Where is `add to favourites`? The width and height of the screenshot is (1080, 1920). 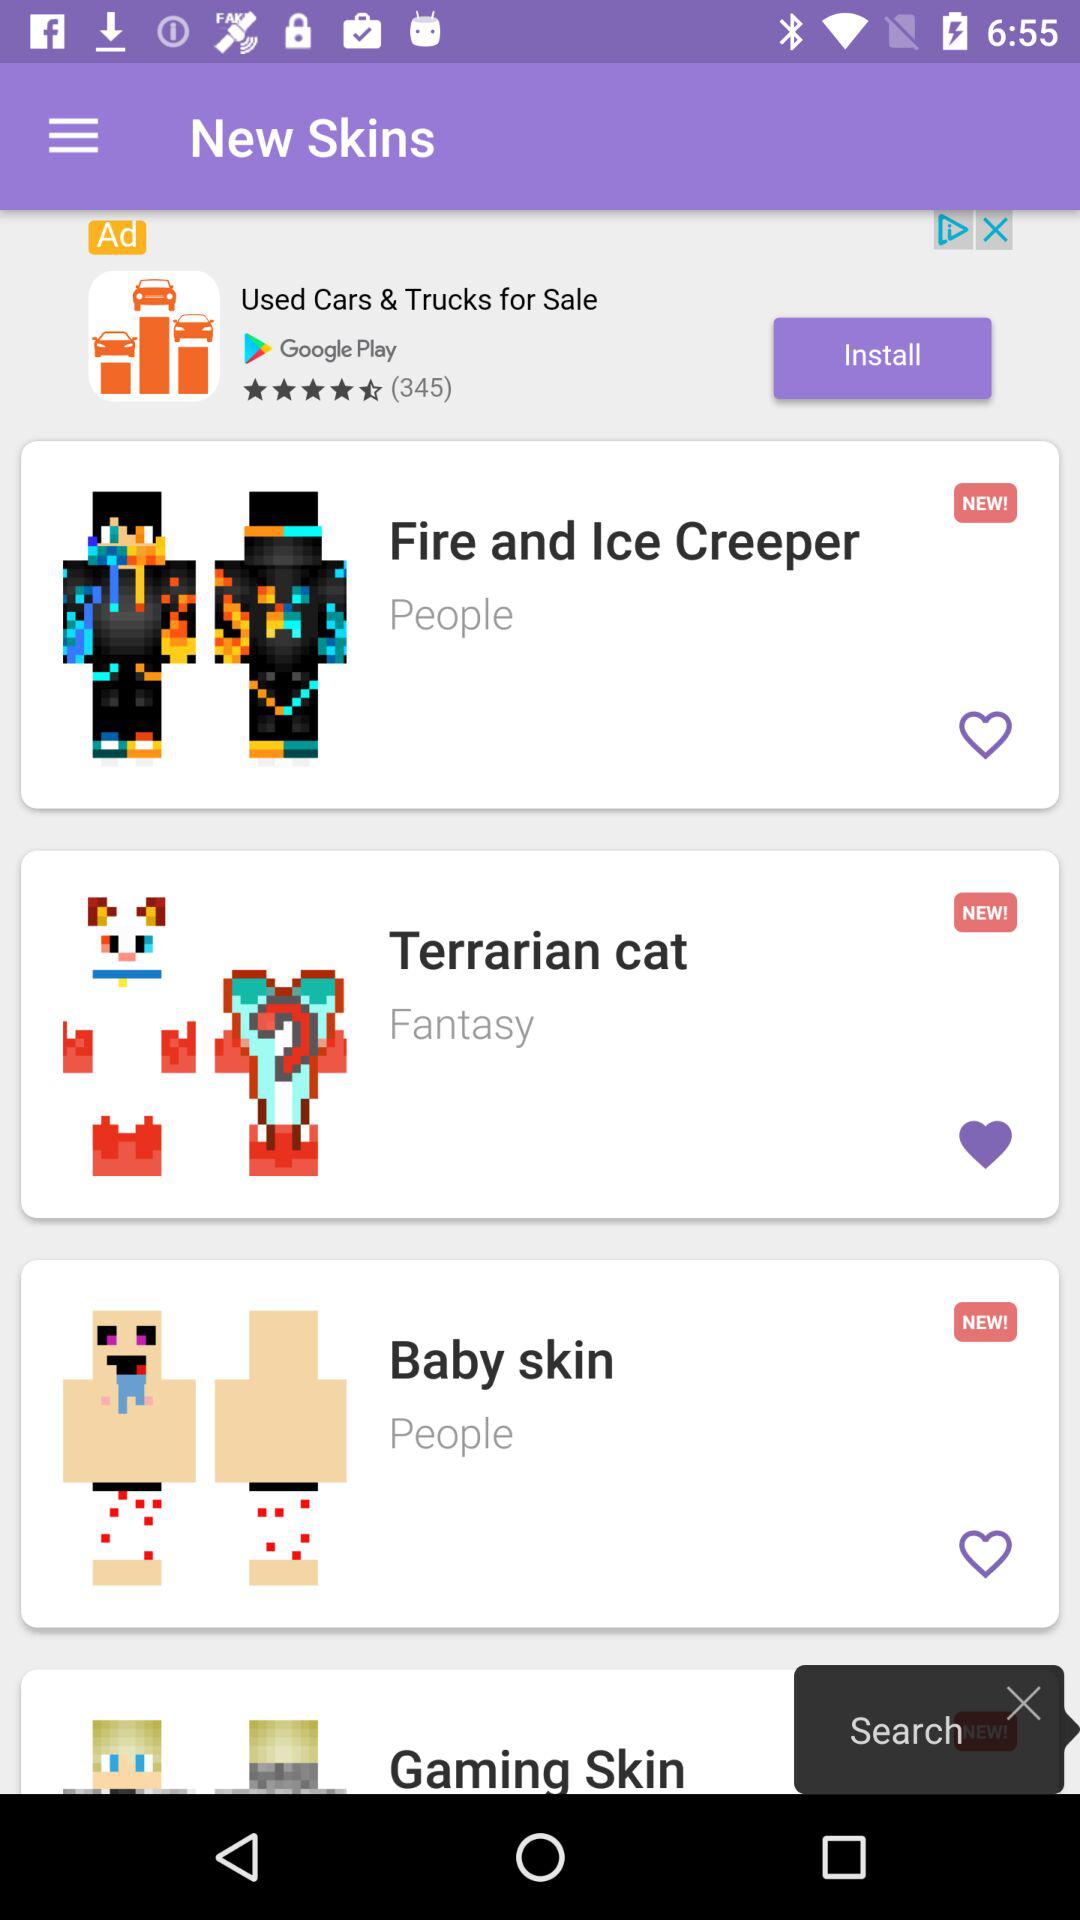
add to favourites is located at coordinates (986, 1554).